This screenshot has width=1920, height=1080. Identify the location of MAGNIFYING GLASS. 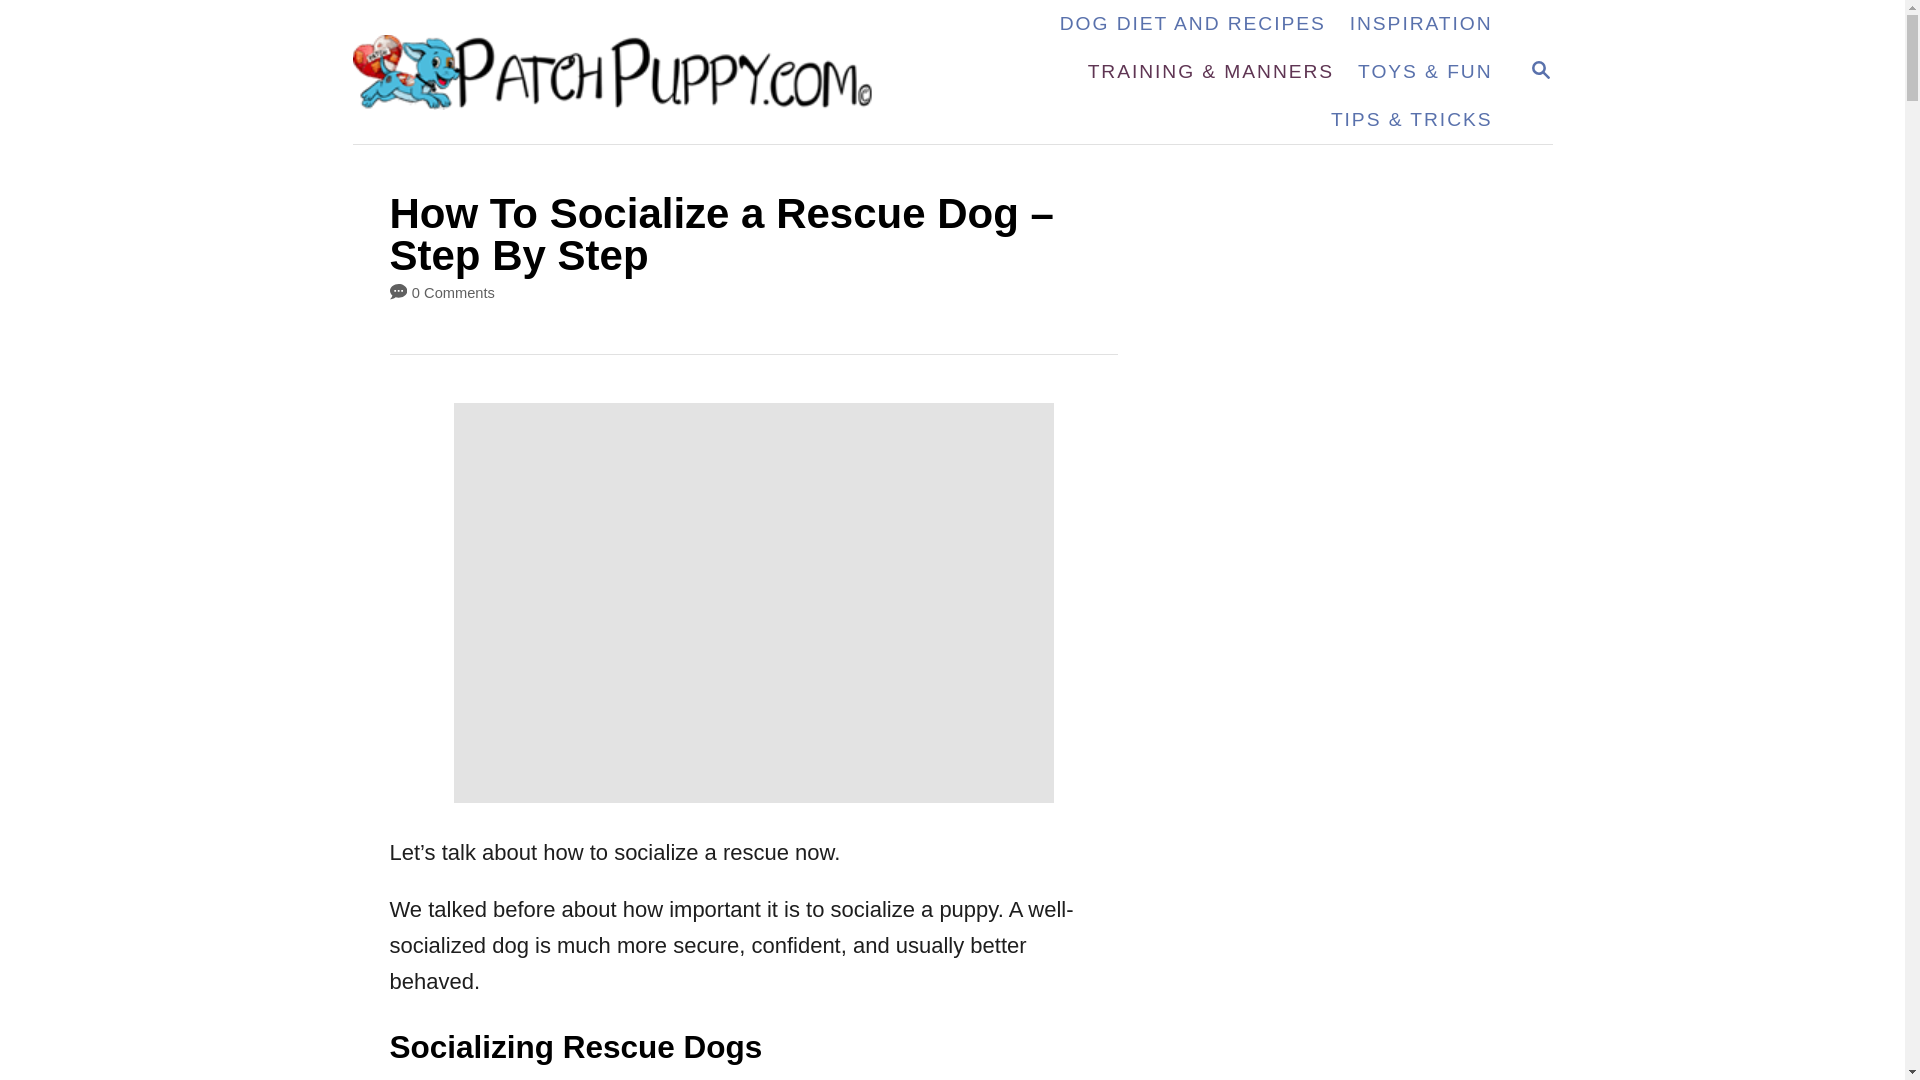
(1193, 24).